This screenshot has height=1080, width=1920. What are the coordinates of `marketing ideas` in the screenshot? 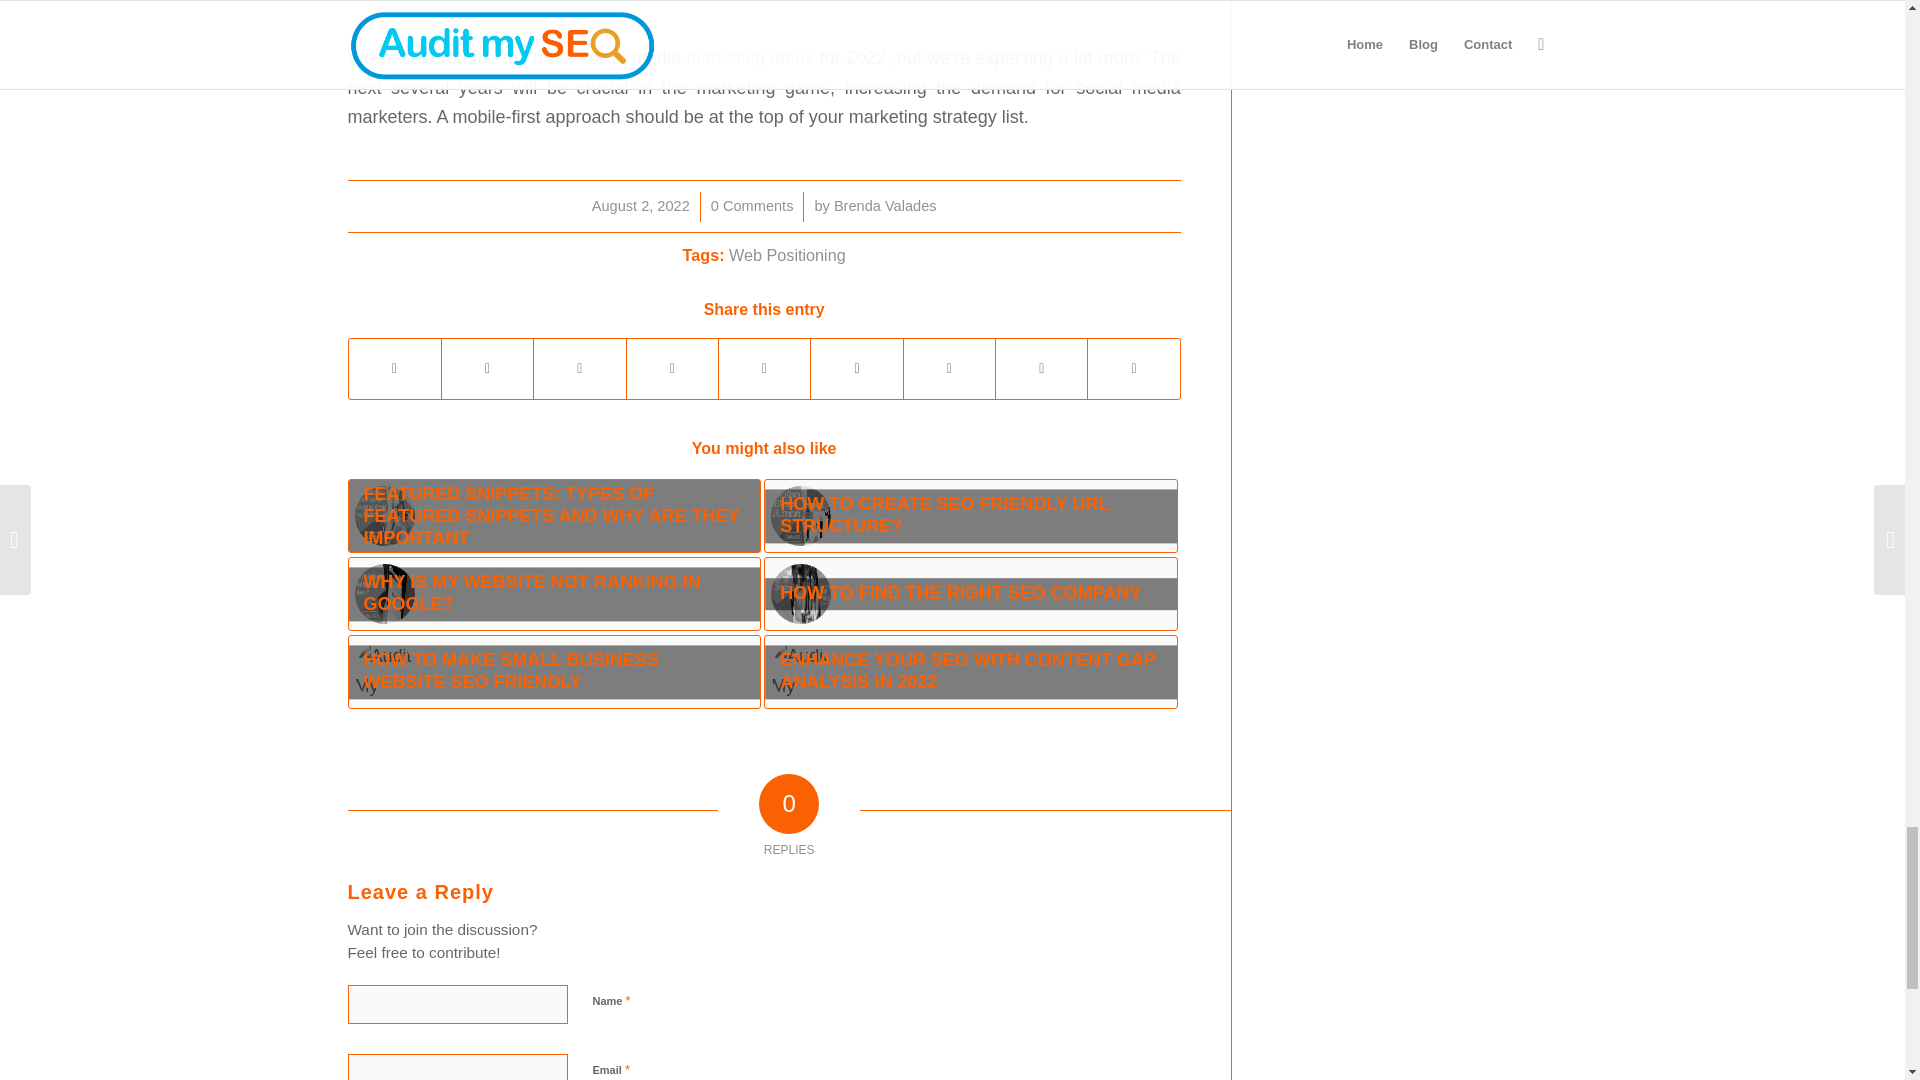 It's located at (750, 58).